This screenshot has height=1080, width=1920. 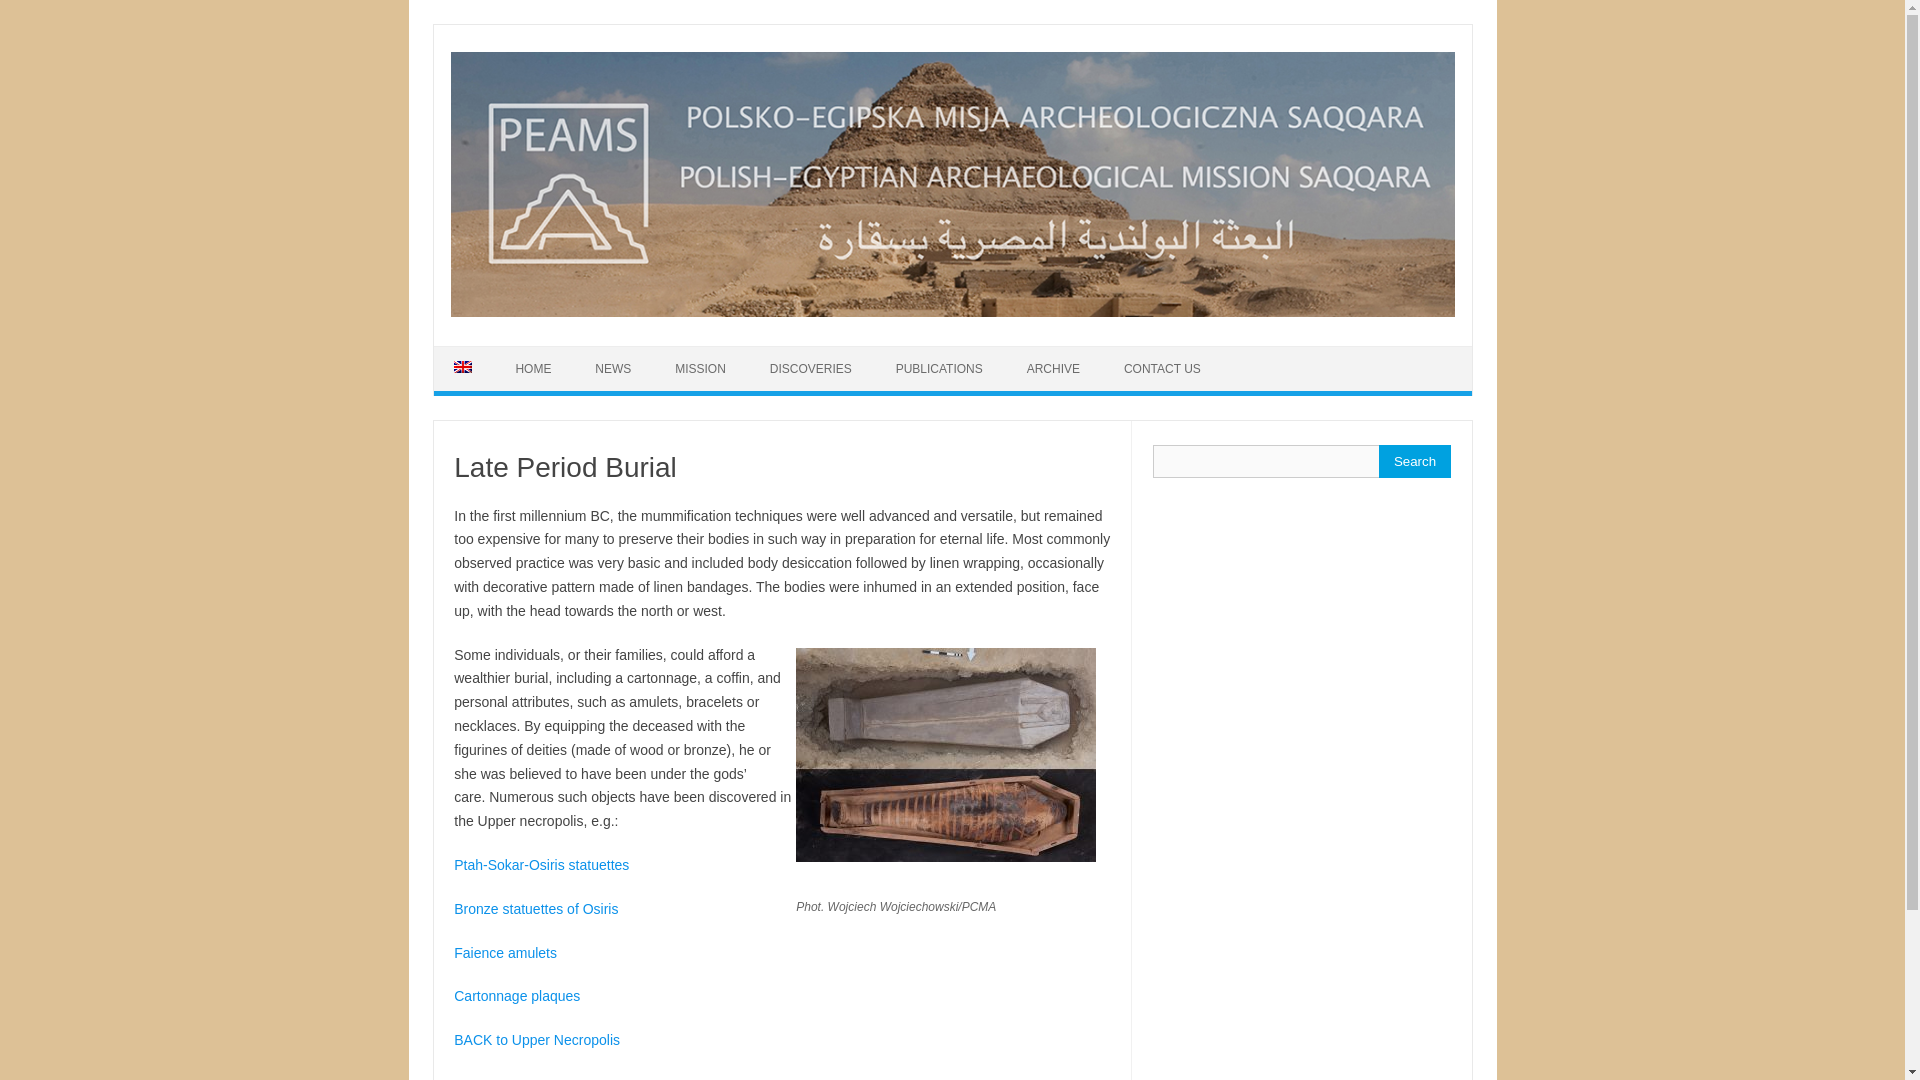 What do you see at coordinates (1053, 368) in the screenshot?
I see `ARCHIVE` at bounding box center [1053, 368].